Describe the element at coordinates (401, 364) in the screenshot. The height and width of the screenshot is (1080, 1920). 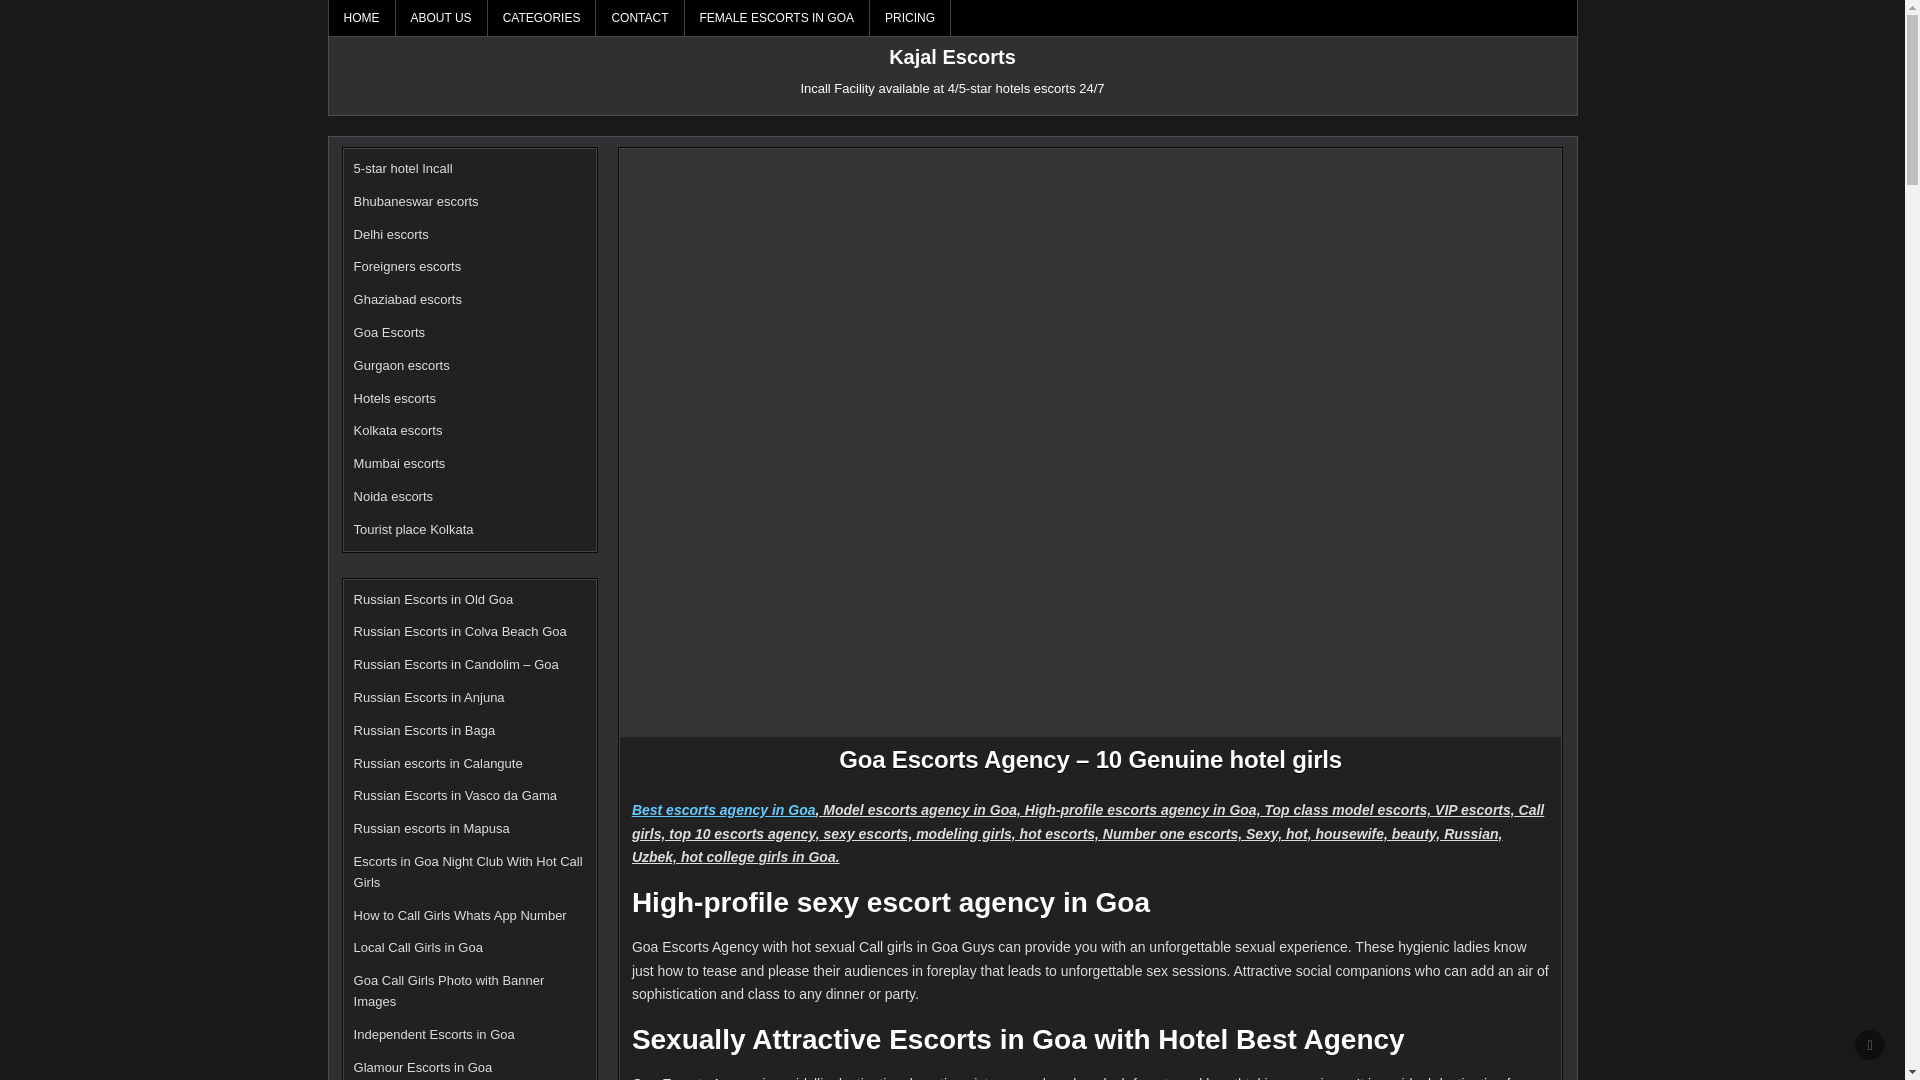
I see `Gurgaon escorts` at that location.